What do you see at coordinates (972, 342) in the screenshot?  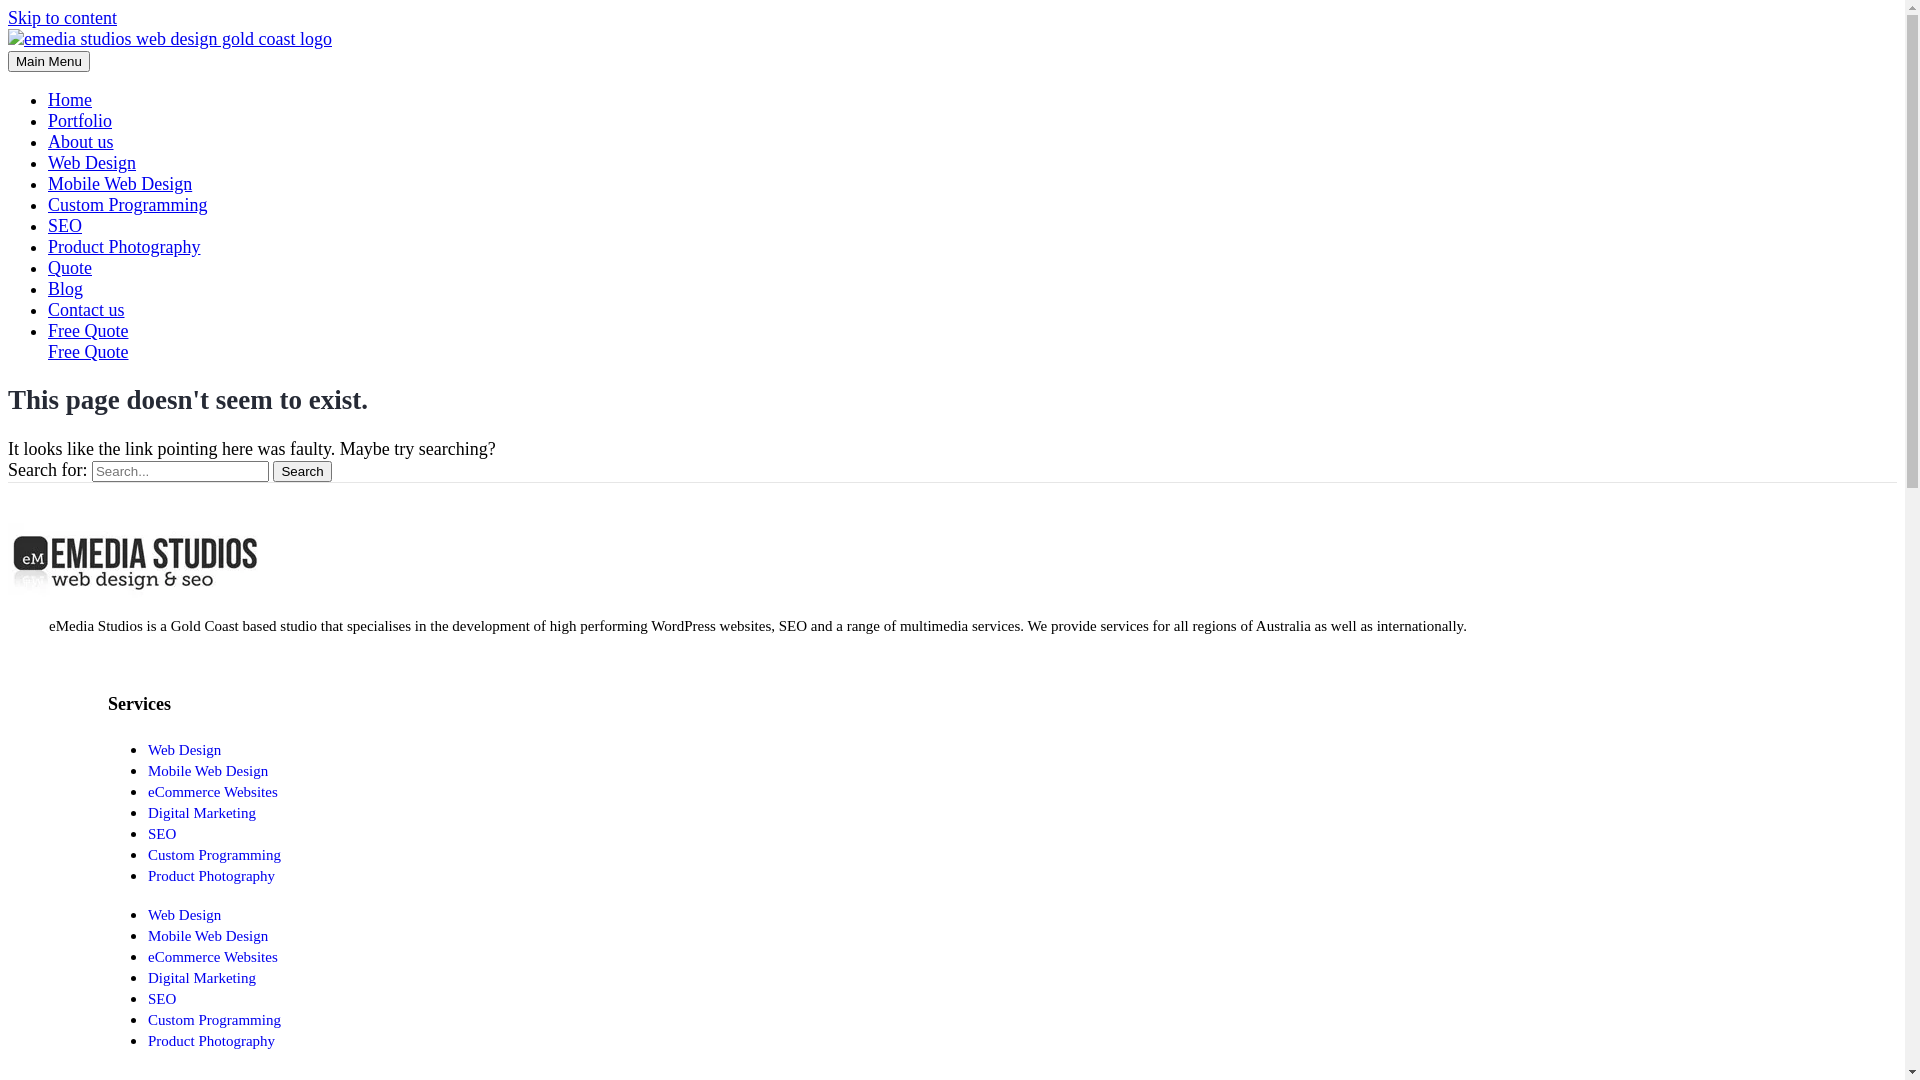 I see `Free Quote` at bounding box center [972, 342].